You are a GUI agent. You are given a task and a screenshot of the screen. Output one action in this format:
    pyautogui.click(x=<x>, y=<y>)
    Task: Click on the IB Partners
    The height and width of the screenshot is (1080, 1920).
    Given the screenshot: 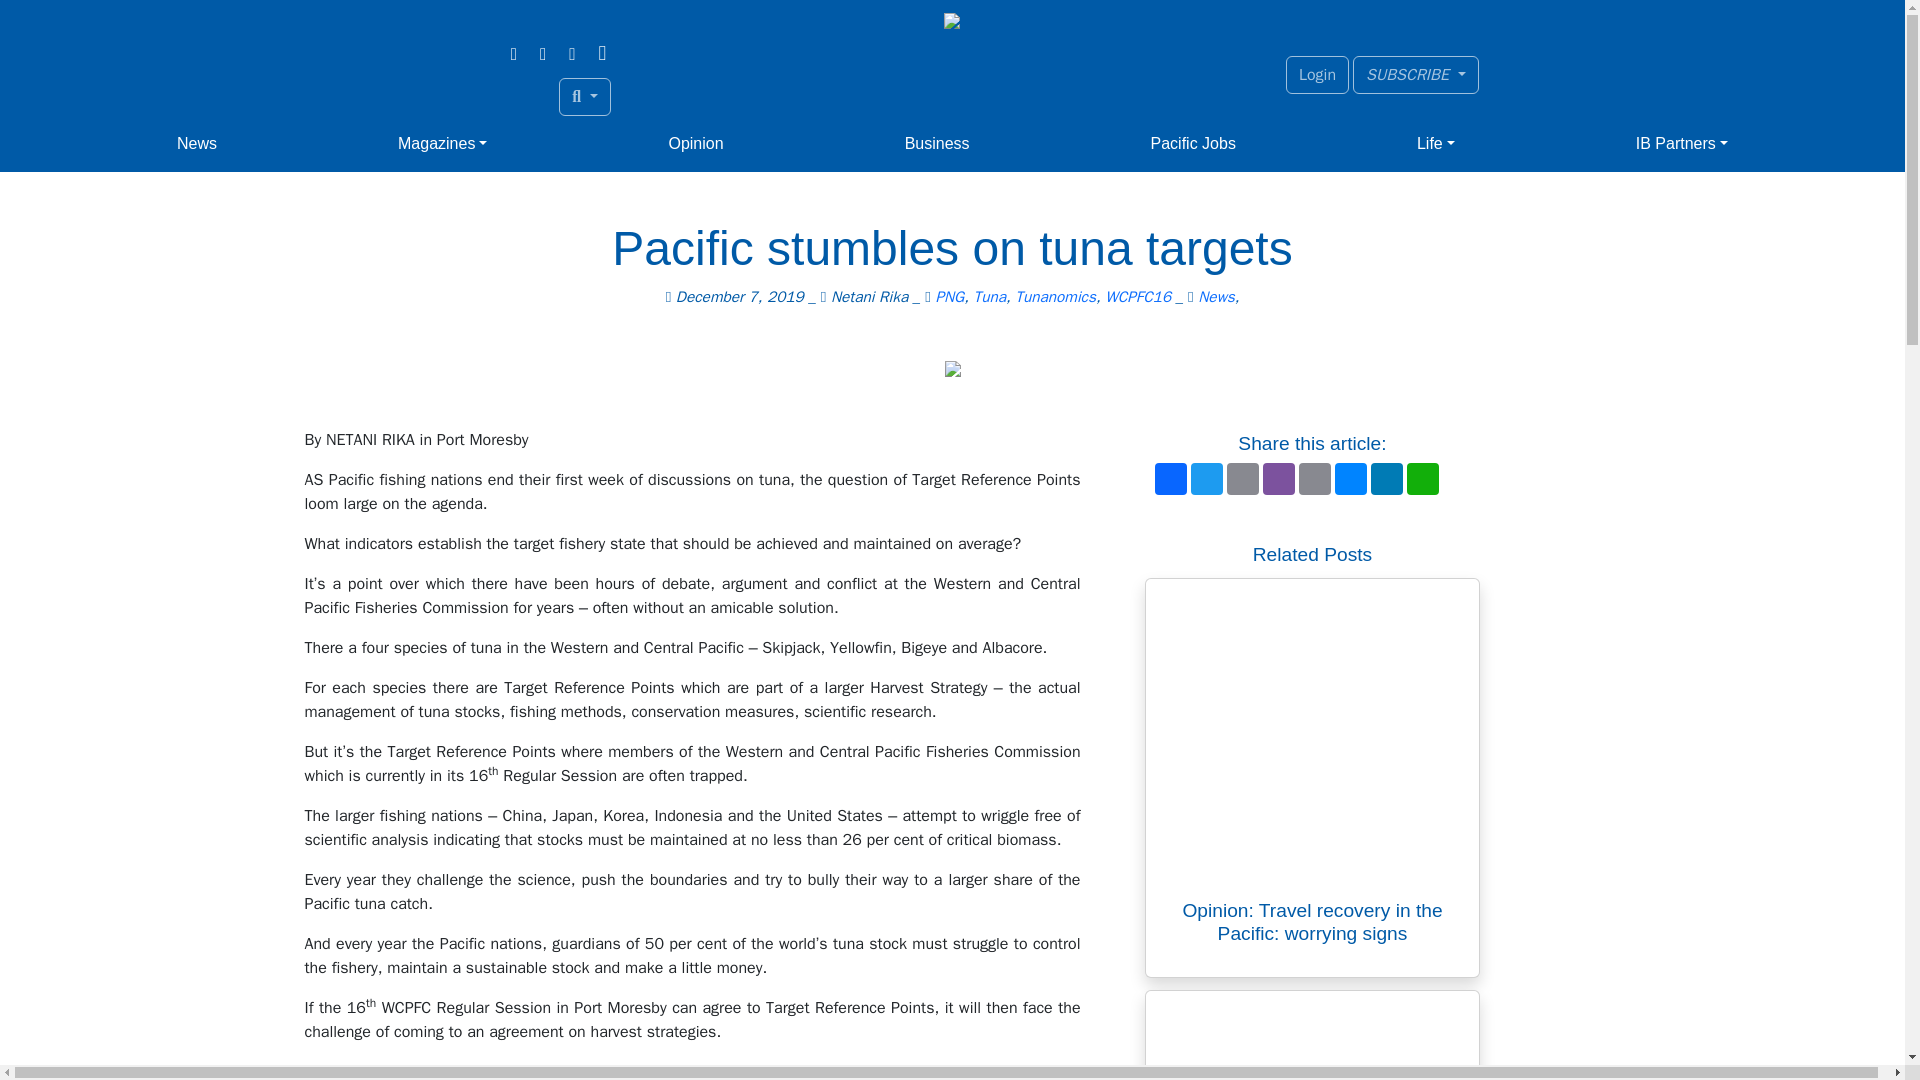 What is the action you would take?
    pyautogui.click(x=1682, y=144)
    